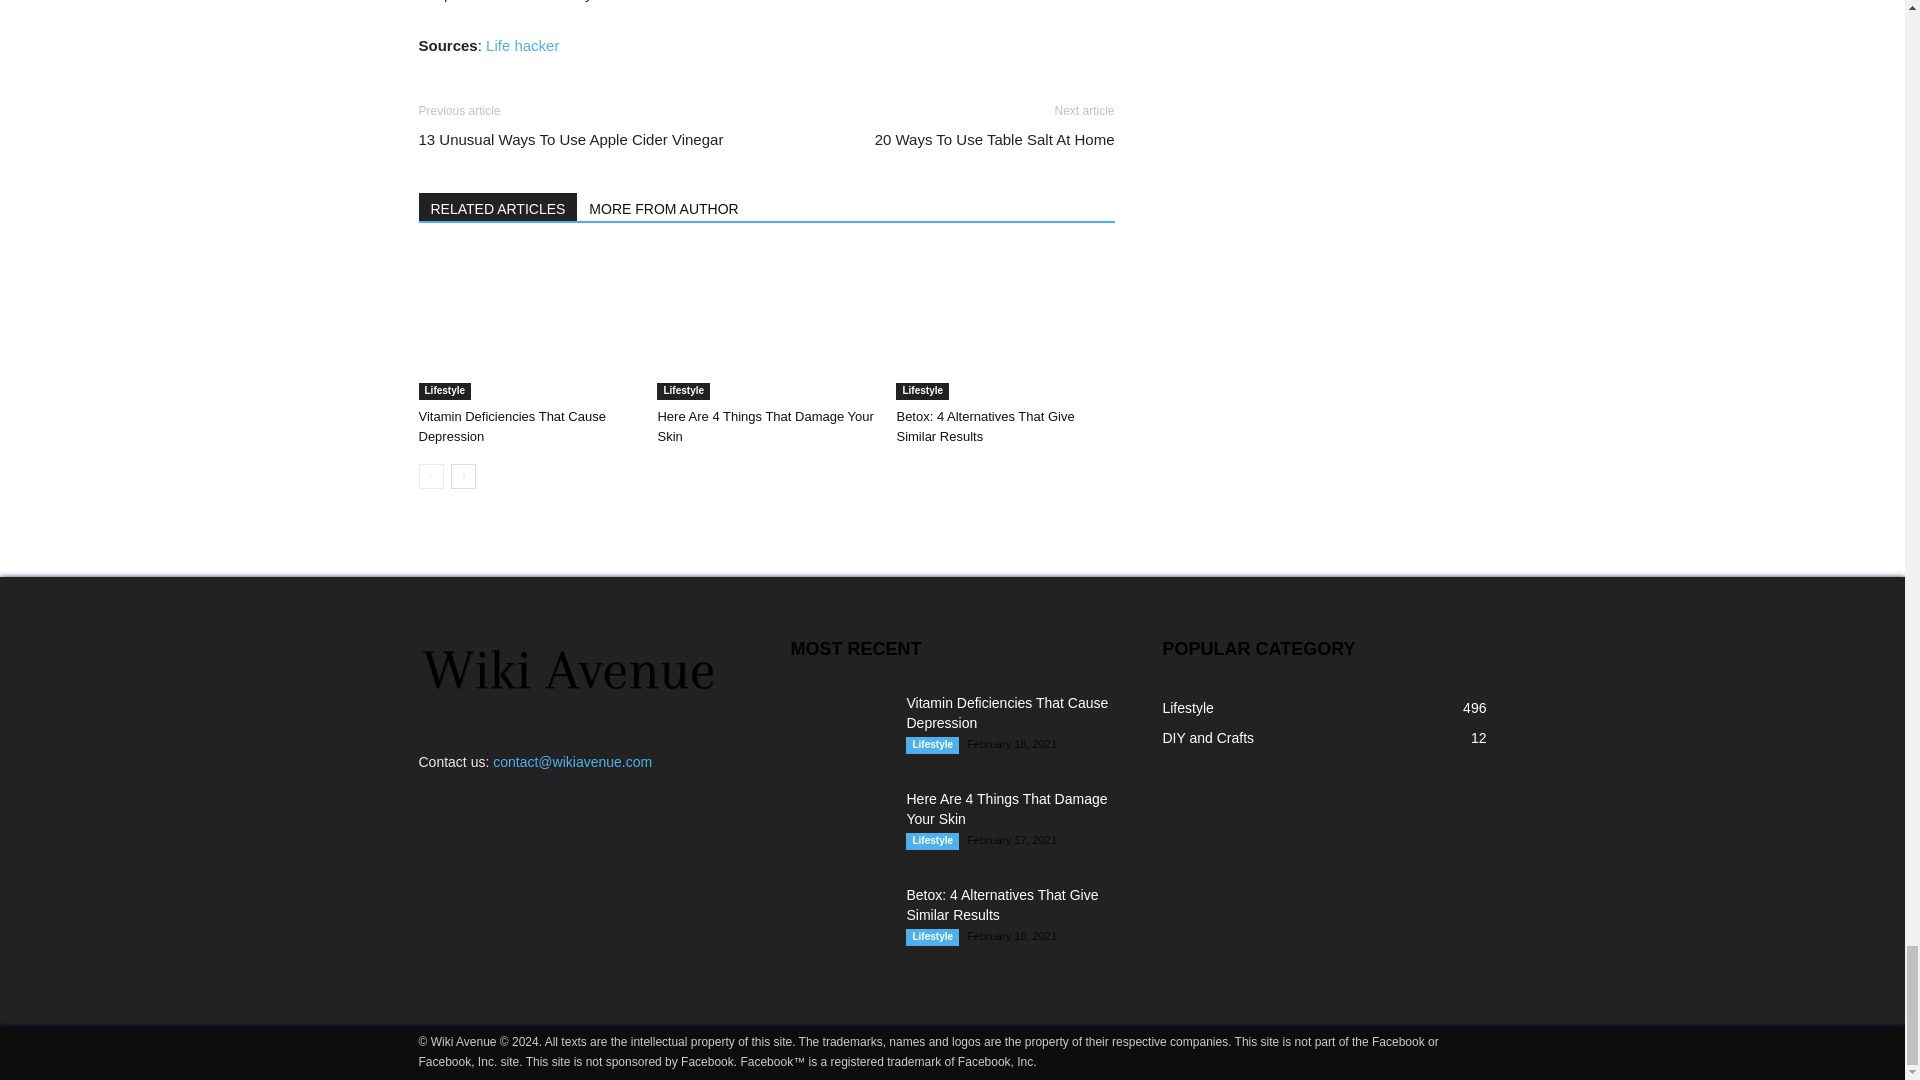 The height and width of the screenshot is (1080, 1920). What do you see at coordinates (764, 426) in the screenshot?
I see `Here Are 4 Things That Damage Your Skin` at bounding box center [764, 426].